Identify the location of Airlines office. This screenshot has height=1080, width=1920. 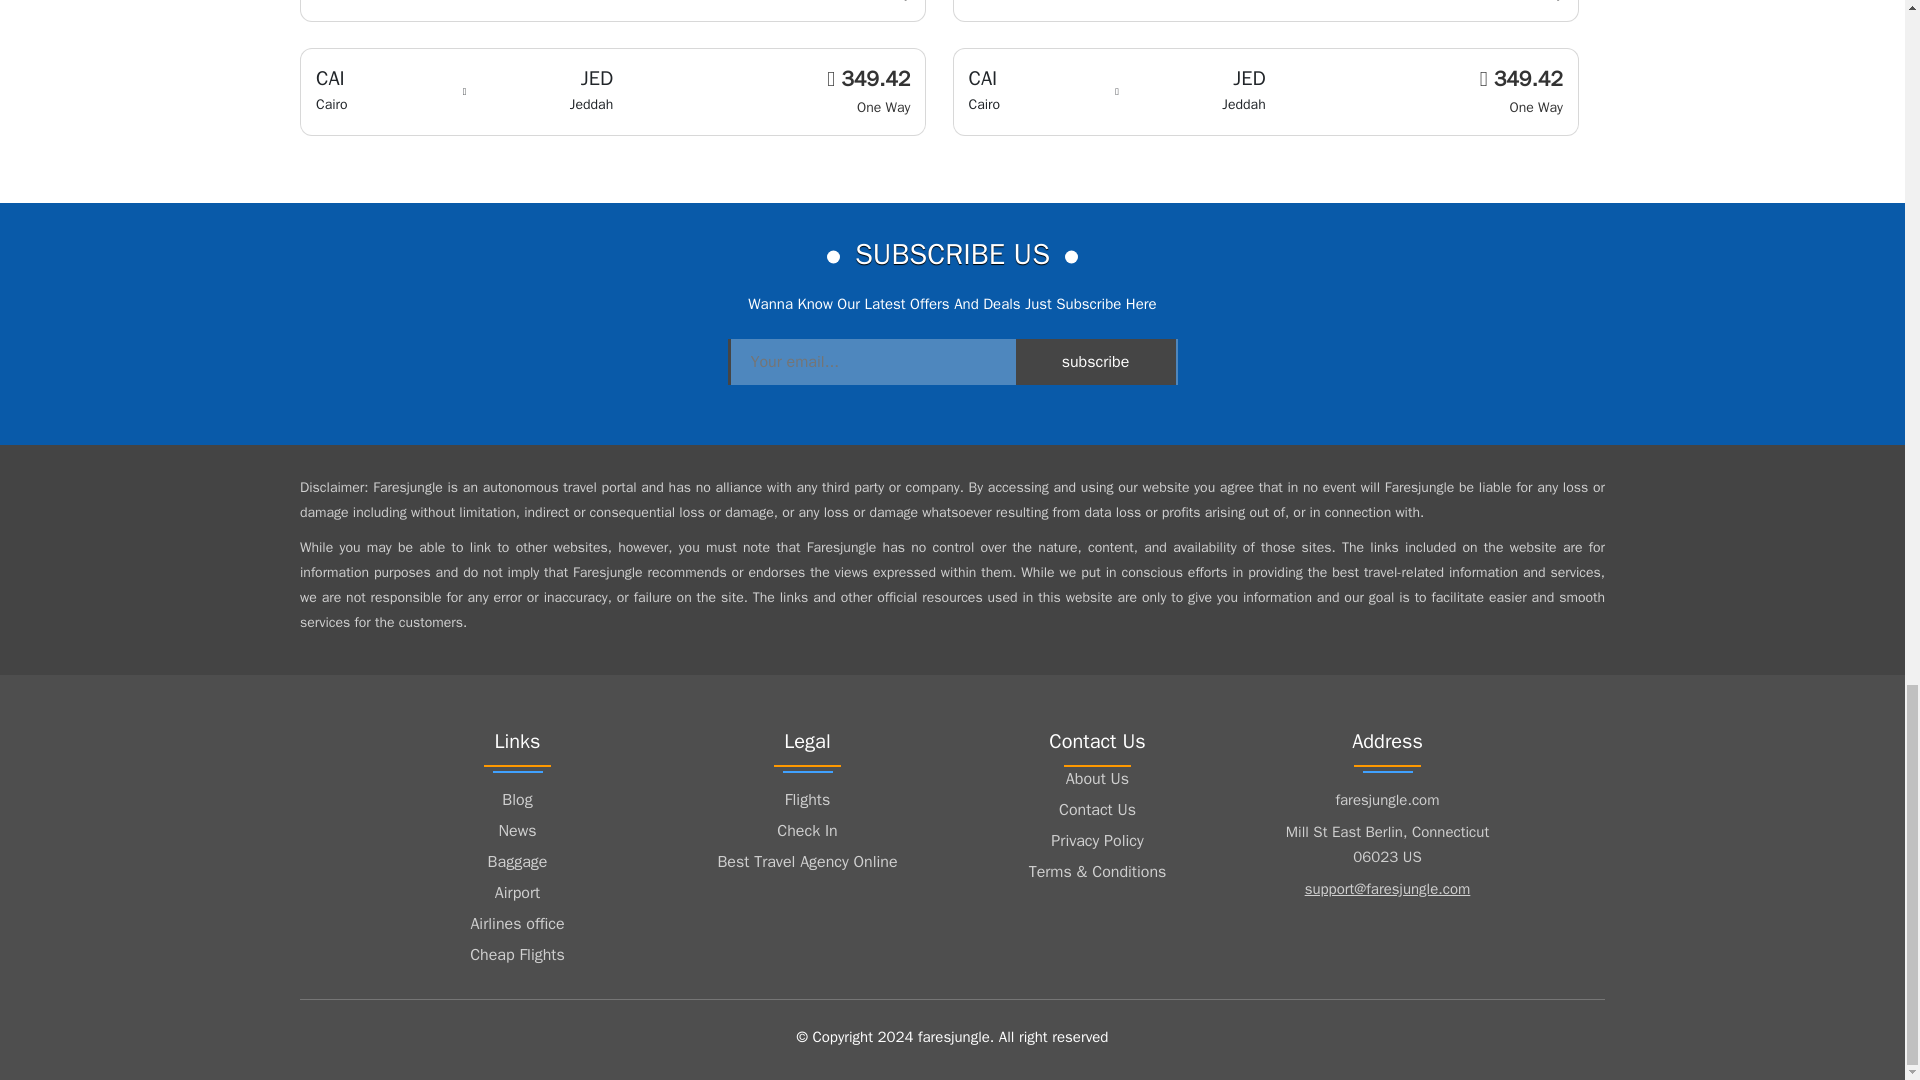
(517, 924).